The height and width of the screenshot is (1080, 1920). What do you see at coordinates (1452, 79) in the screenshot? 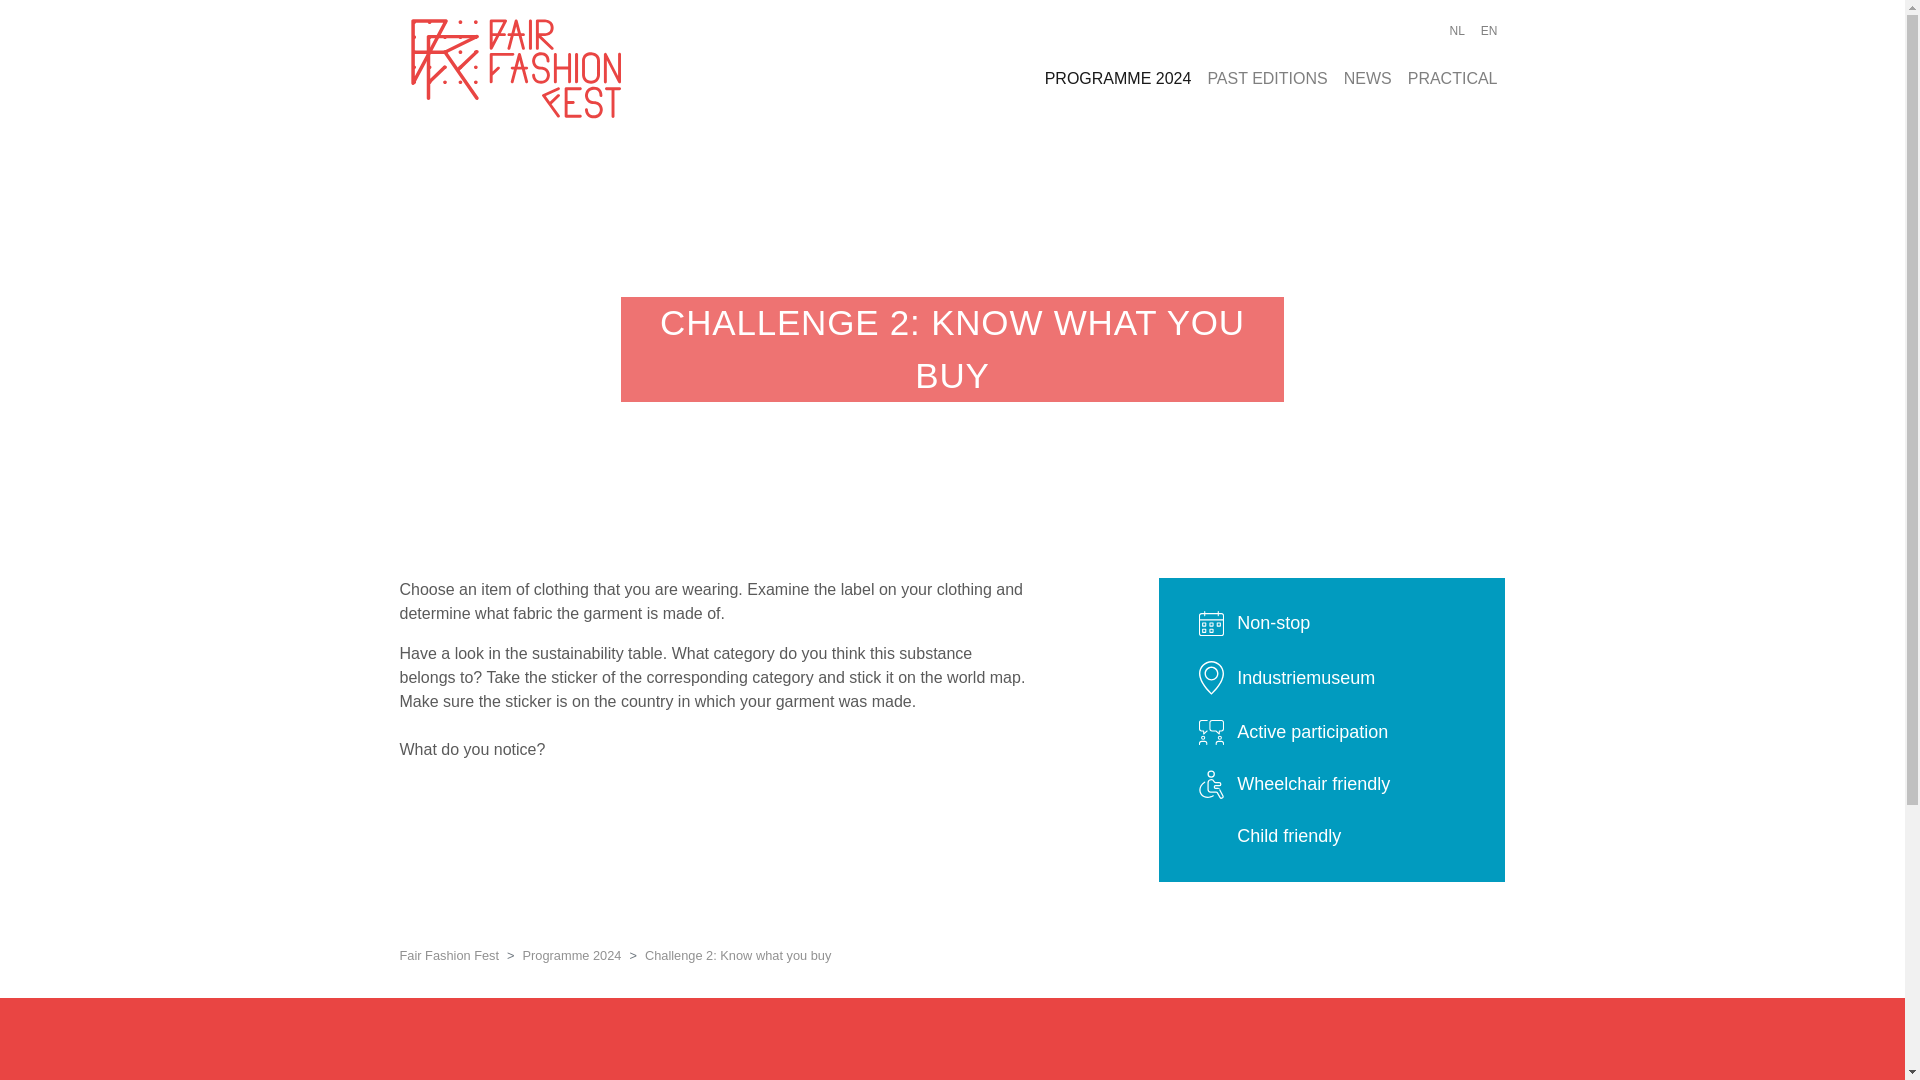
I see `PRACTICAL` at bounding box center [1452, 79].